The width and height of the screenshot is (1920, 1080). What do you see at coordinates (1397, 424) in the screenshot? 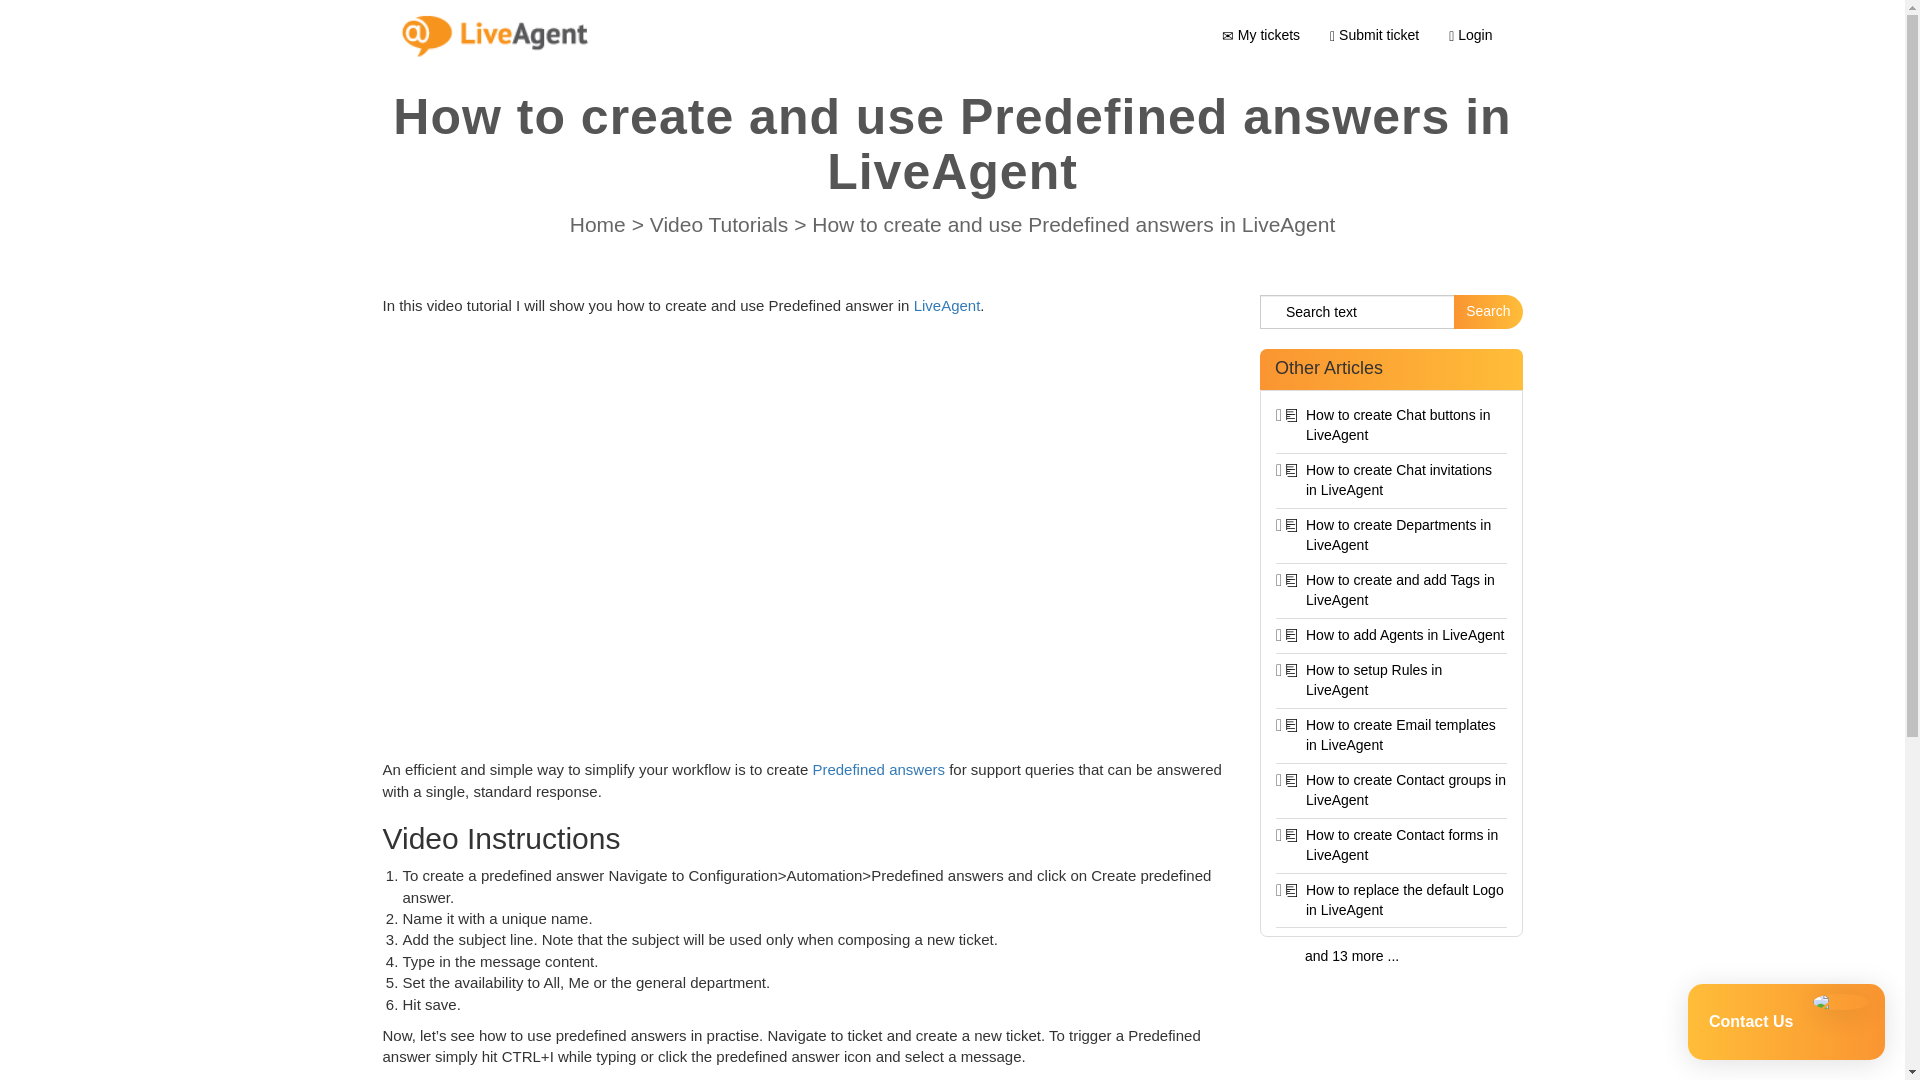
I see `How to create Chat buttons in LiveAgent` at bounding box center [1397, 424].